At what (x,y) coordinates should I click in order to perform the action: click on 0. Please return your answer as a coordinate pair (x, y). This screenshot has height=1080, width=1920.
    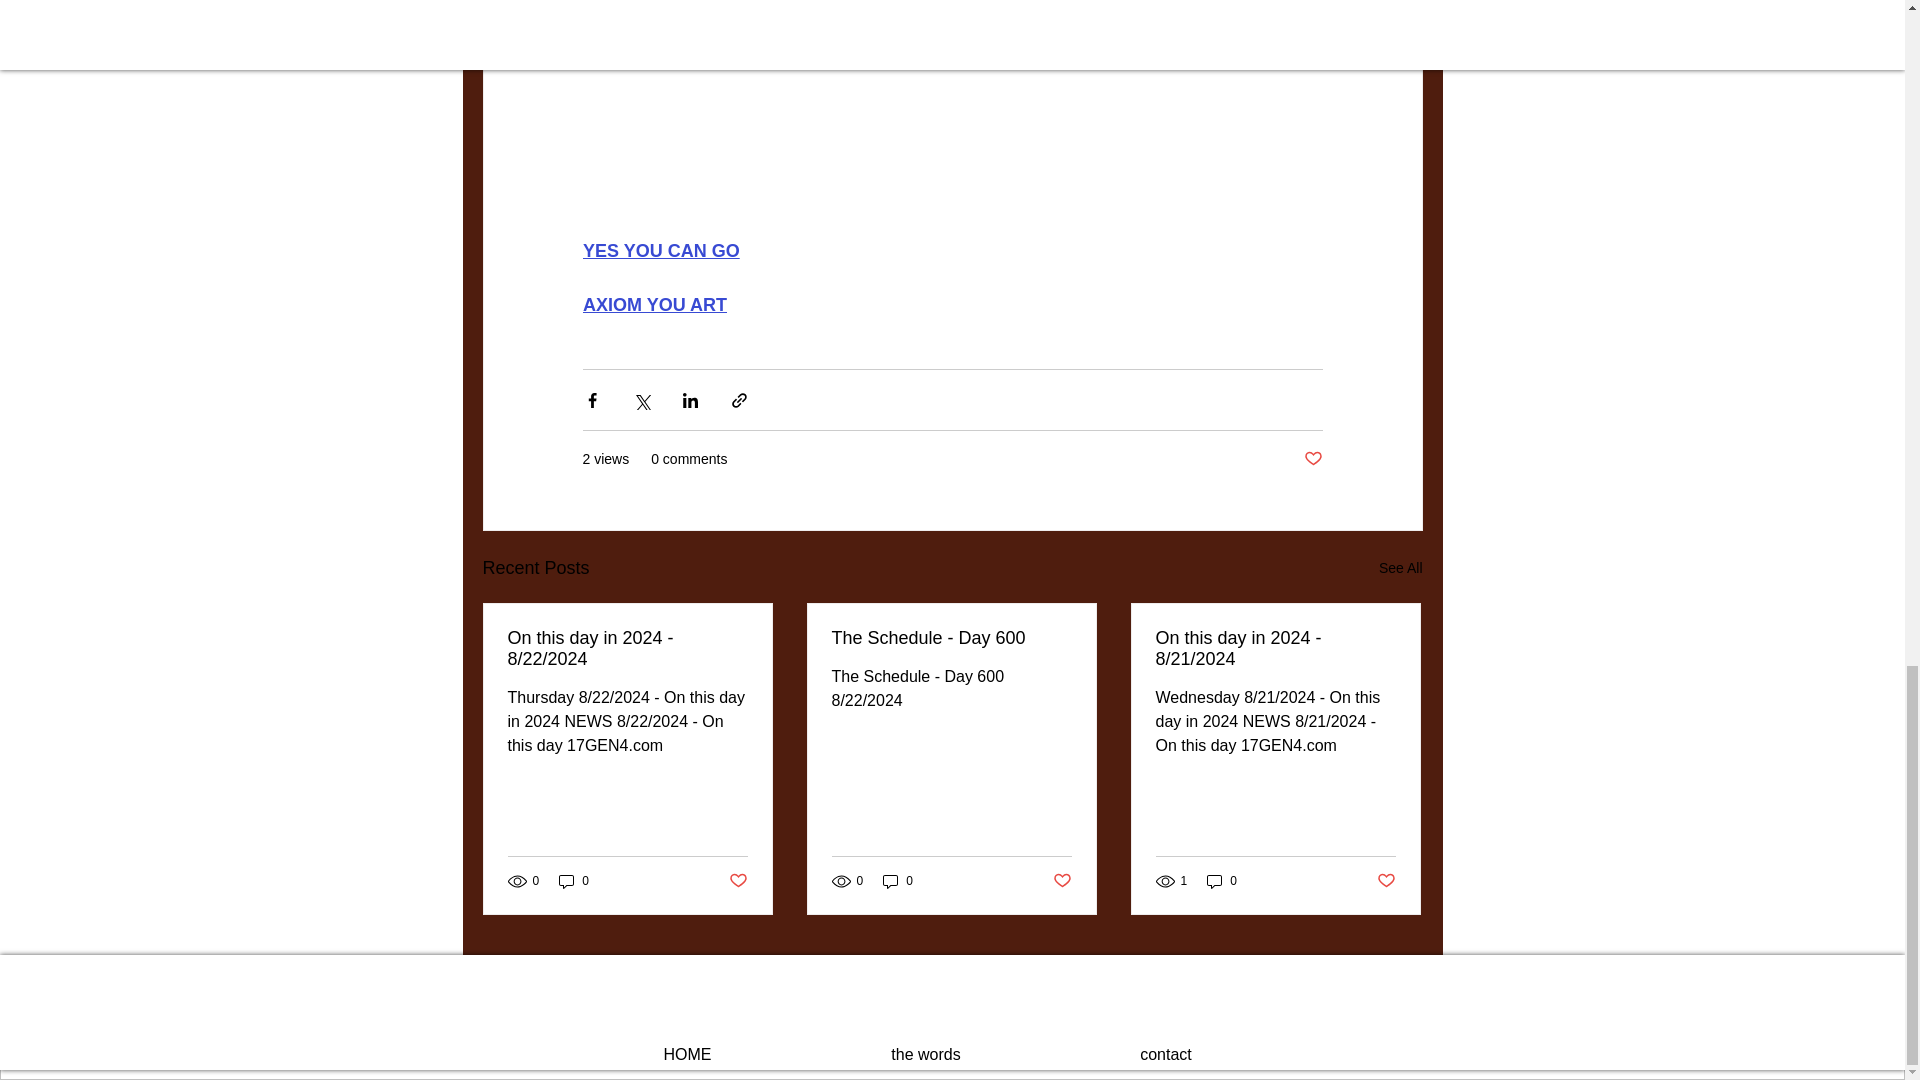
    Looking at the image, I should click on (898, 881).